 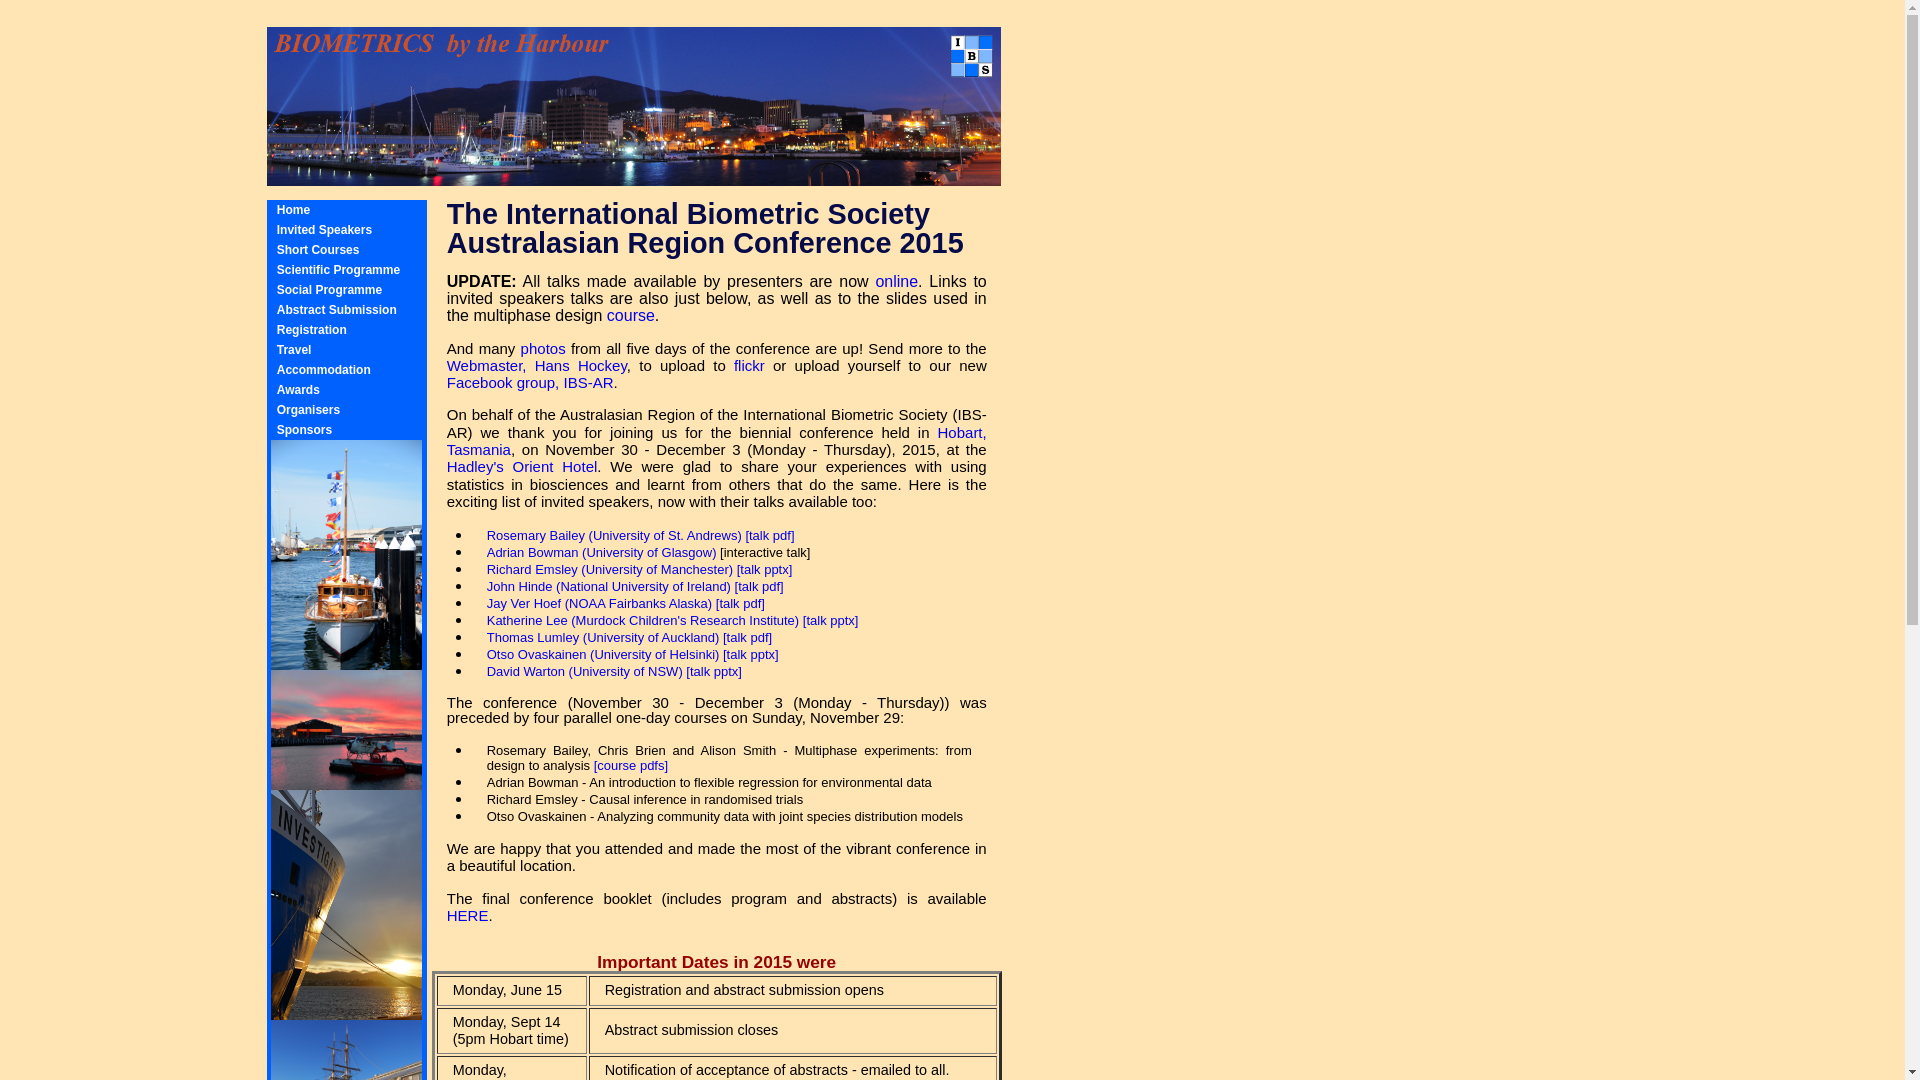 What do you see at coordinates (337, 310) in the screenshot?
I see `Abstract Submission` at bounding box center [337, 310].